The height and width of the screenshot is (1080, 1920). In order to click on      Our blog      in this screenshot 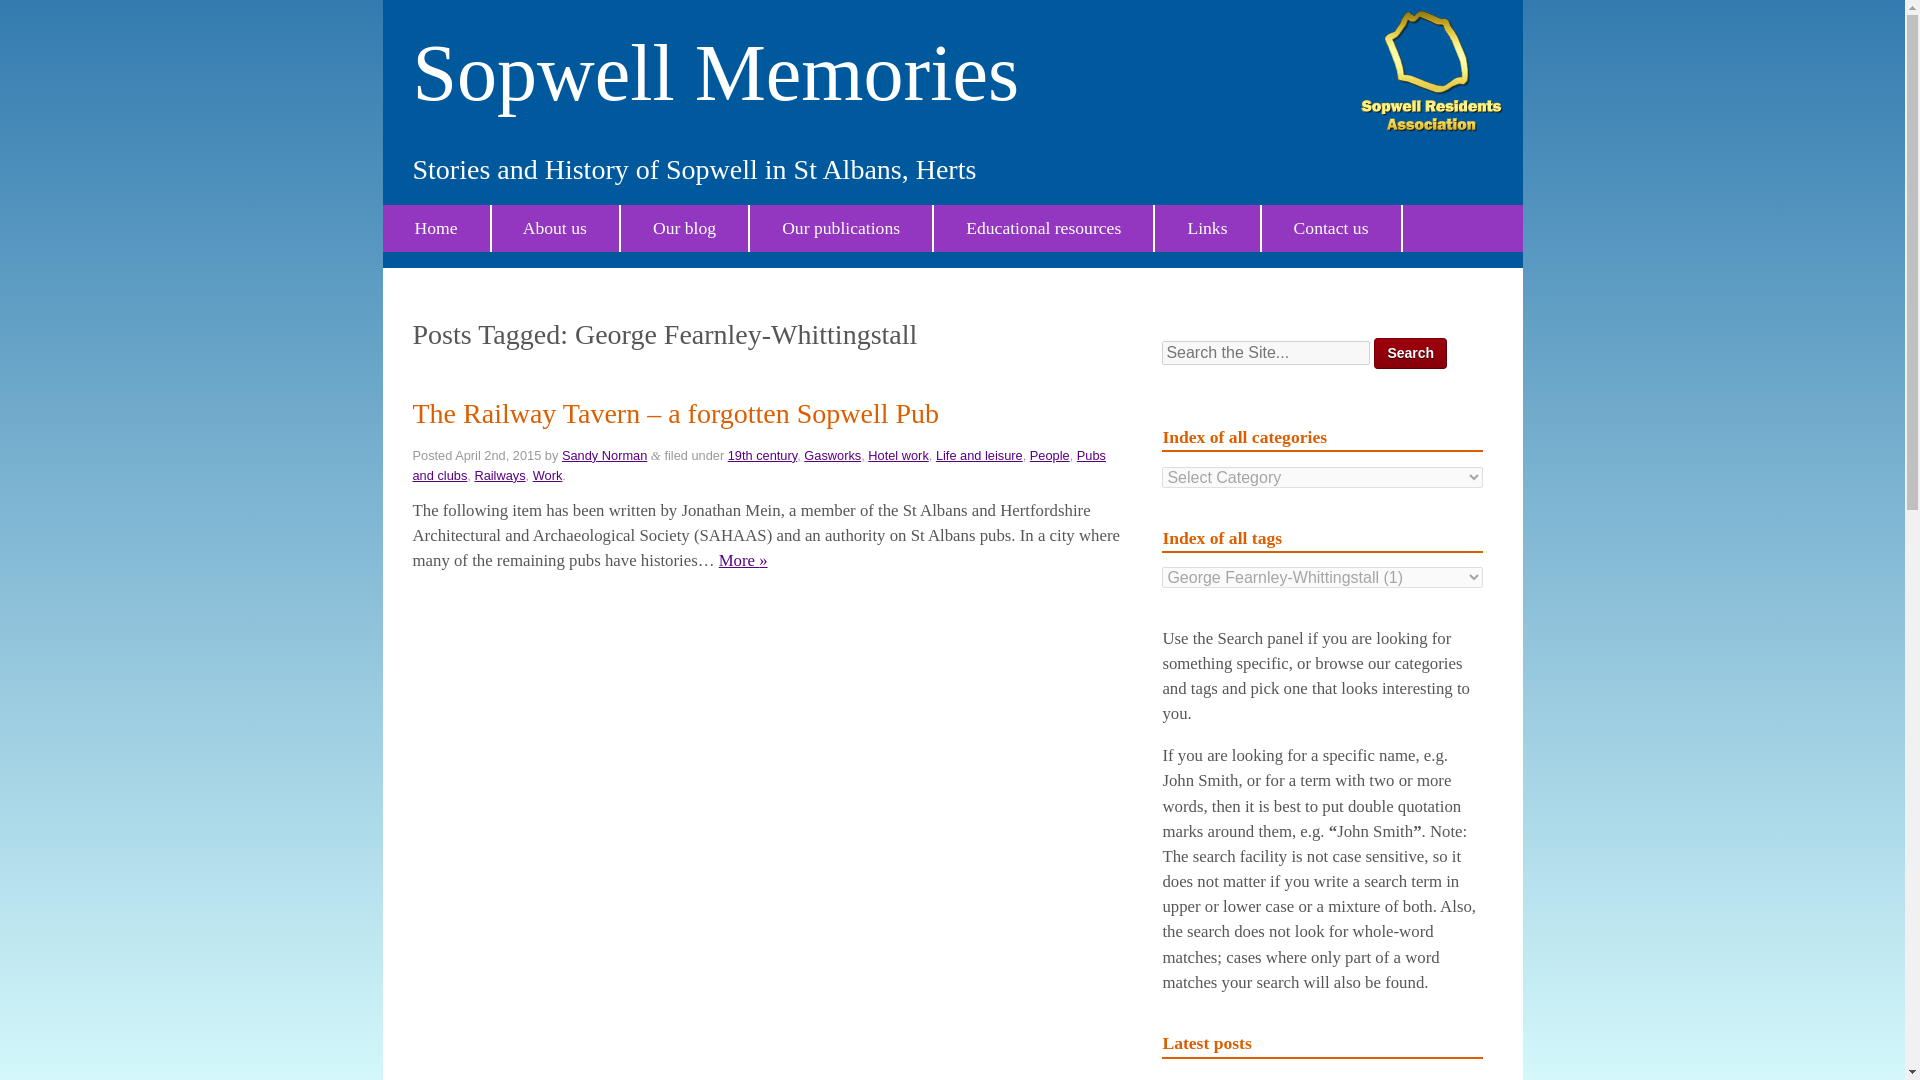, I will do `click(685, 228)`.